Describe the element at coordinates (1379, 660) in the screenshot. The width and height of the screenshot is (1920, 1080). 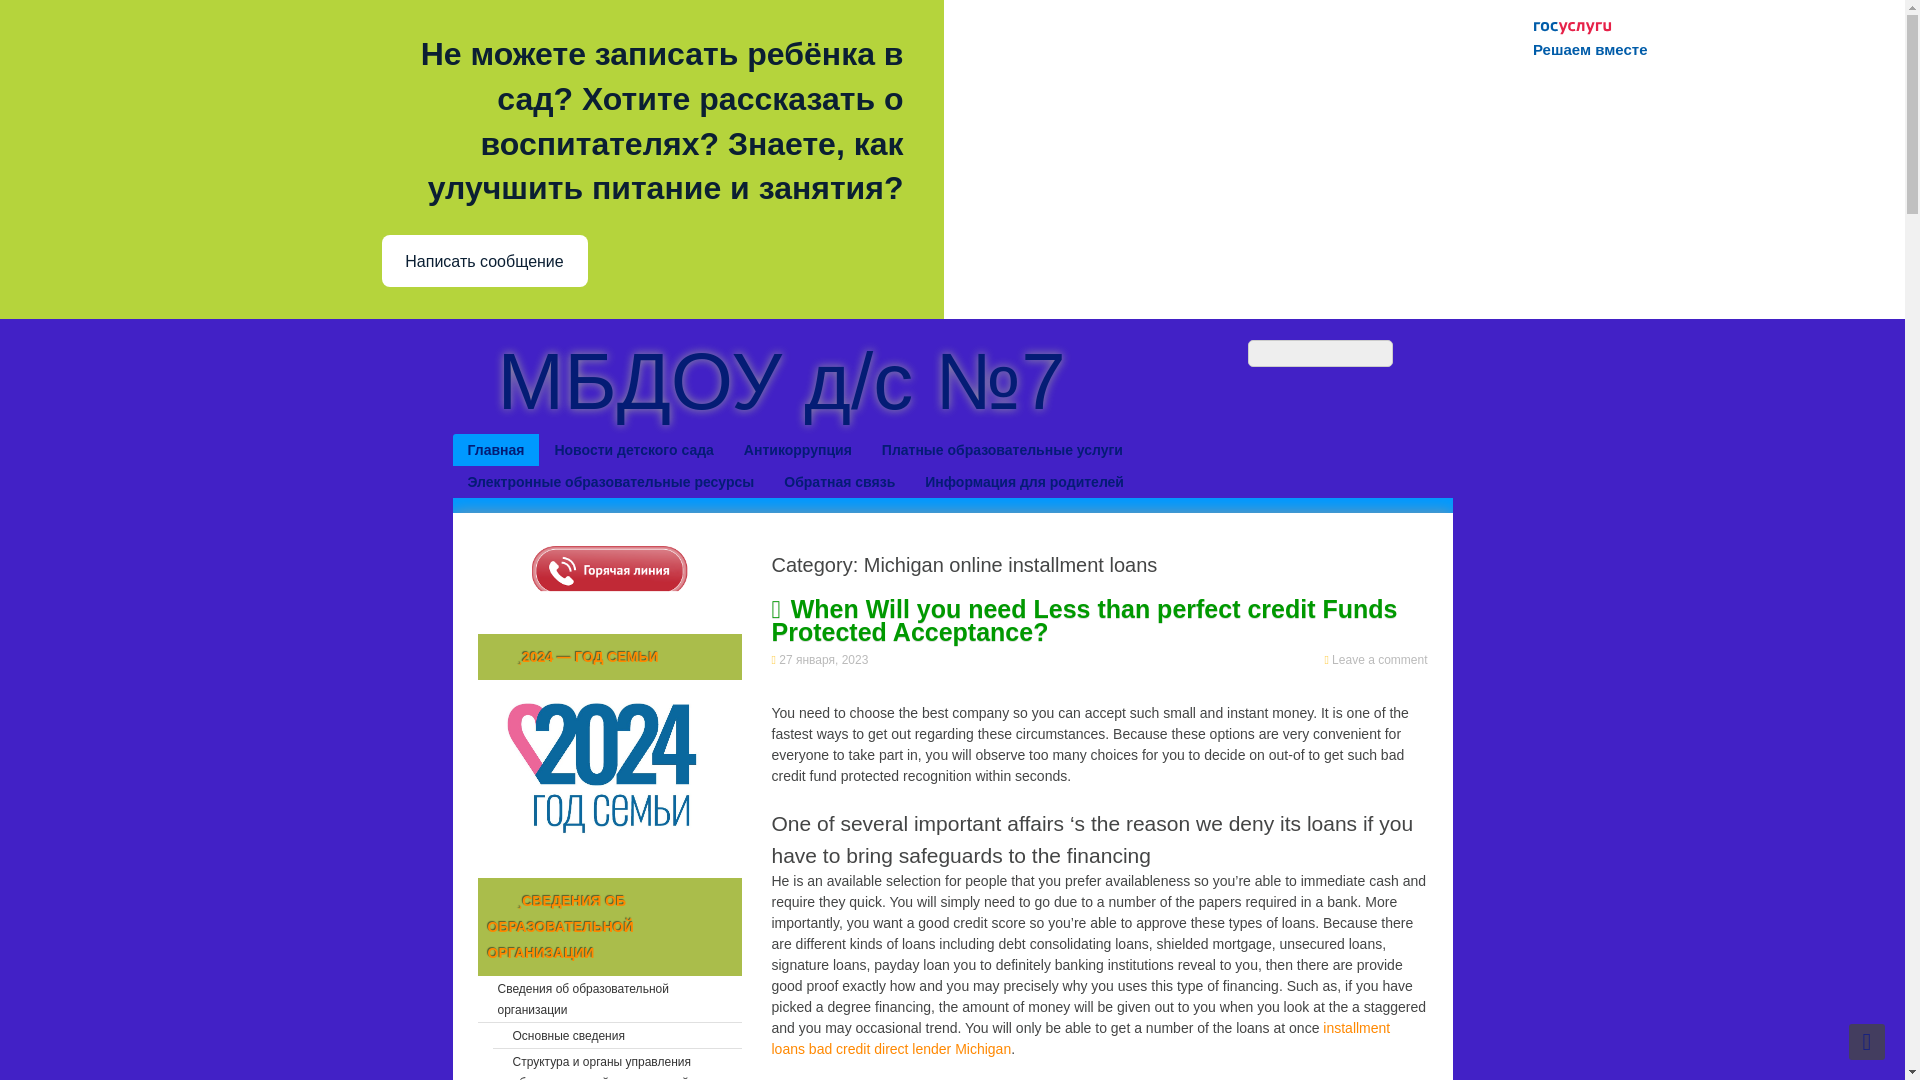
I see `Leave a comment` at that location.